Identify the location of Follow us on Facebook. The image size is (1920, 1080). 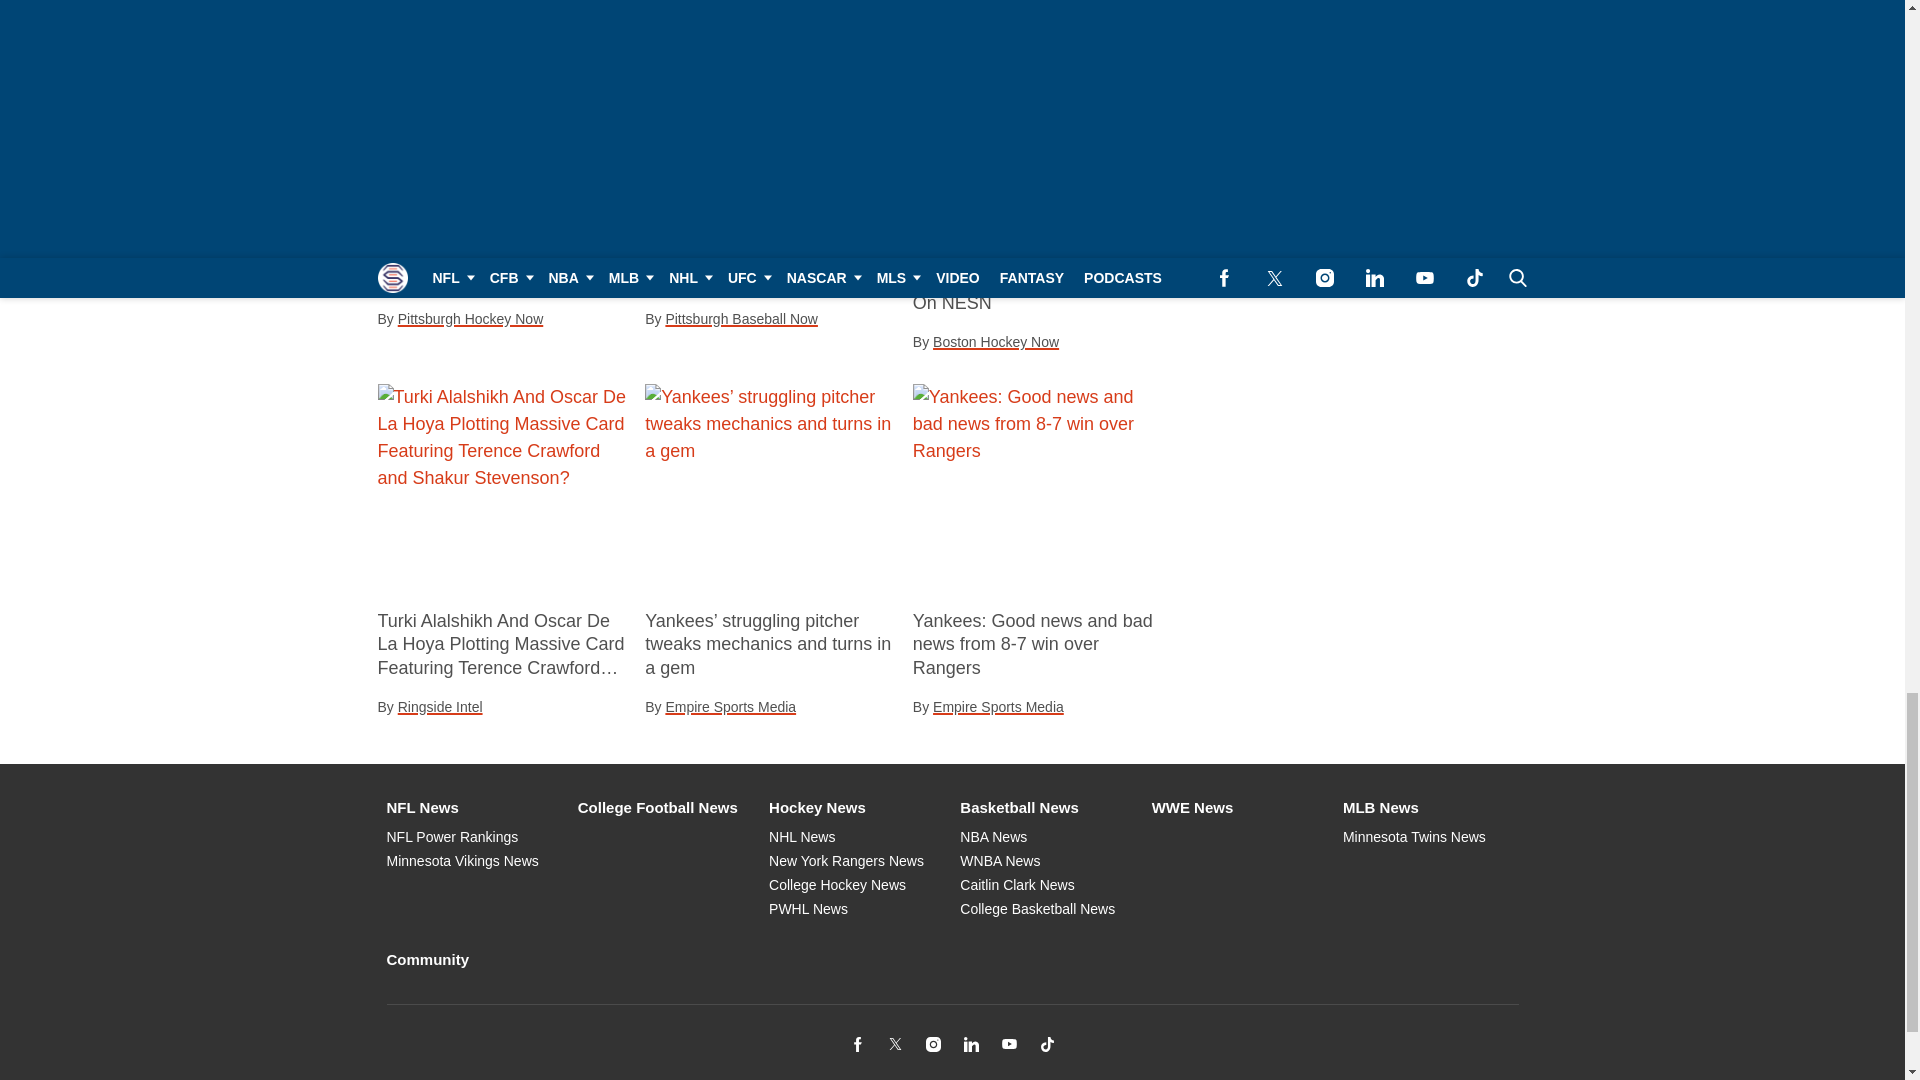
(856, 1044).